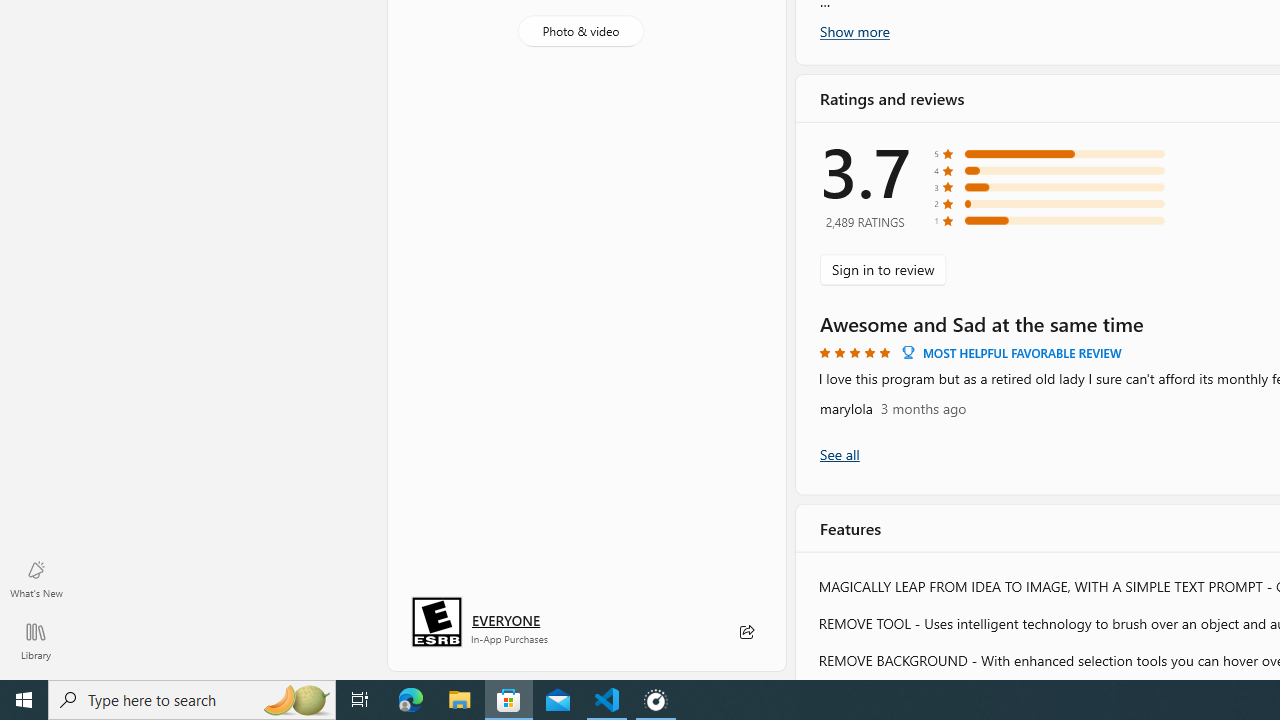  What do you see at coordinates (882, 270) in the screenshot?
I see `Sign in to review` at bounding box center [882, 270].